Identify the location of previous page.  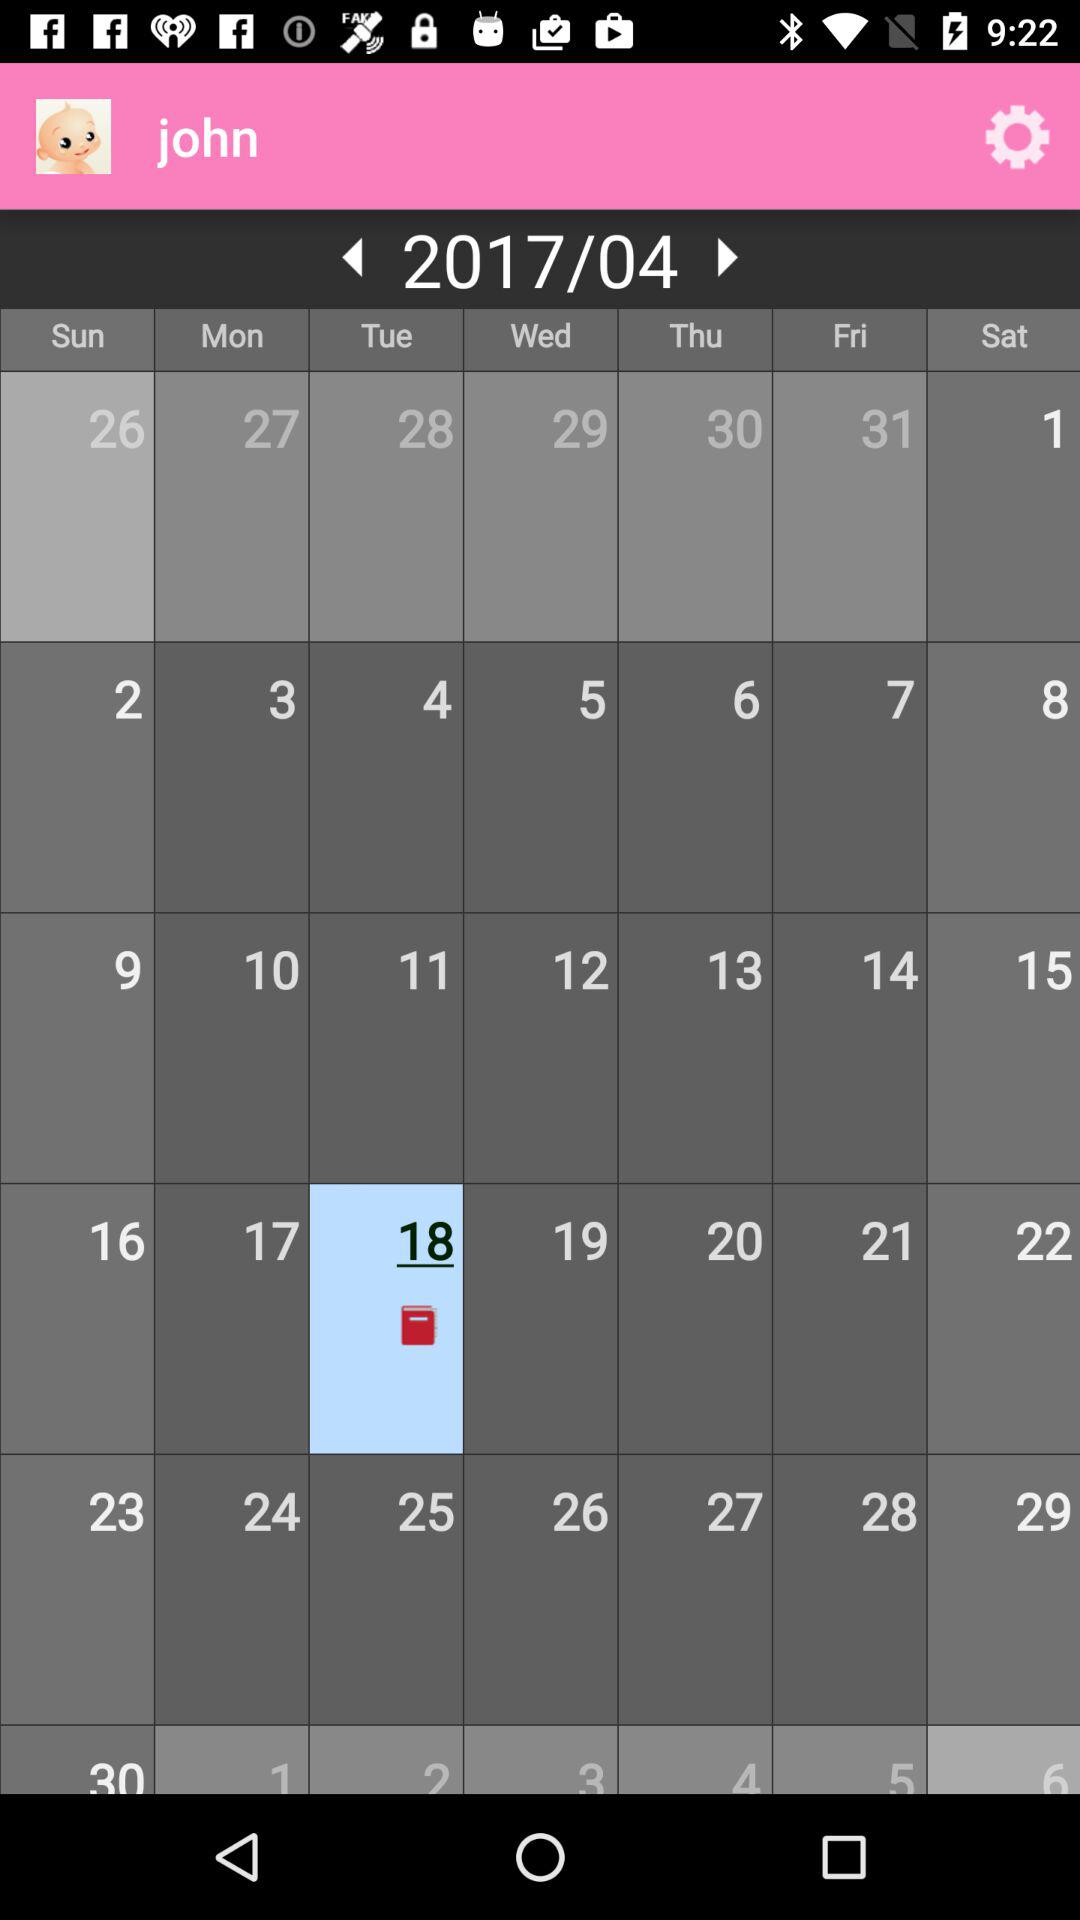
(354, 257).